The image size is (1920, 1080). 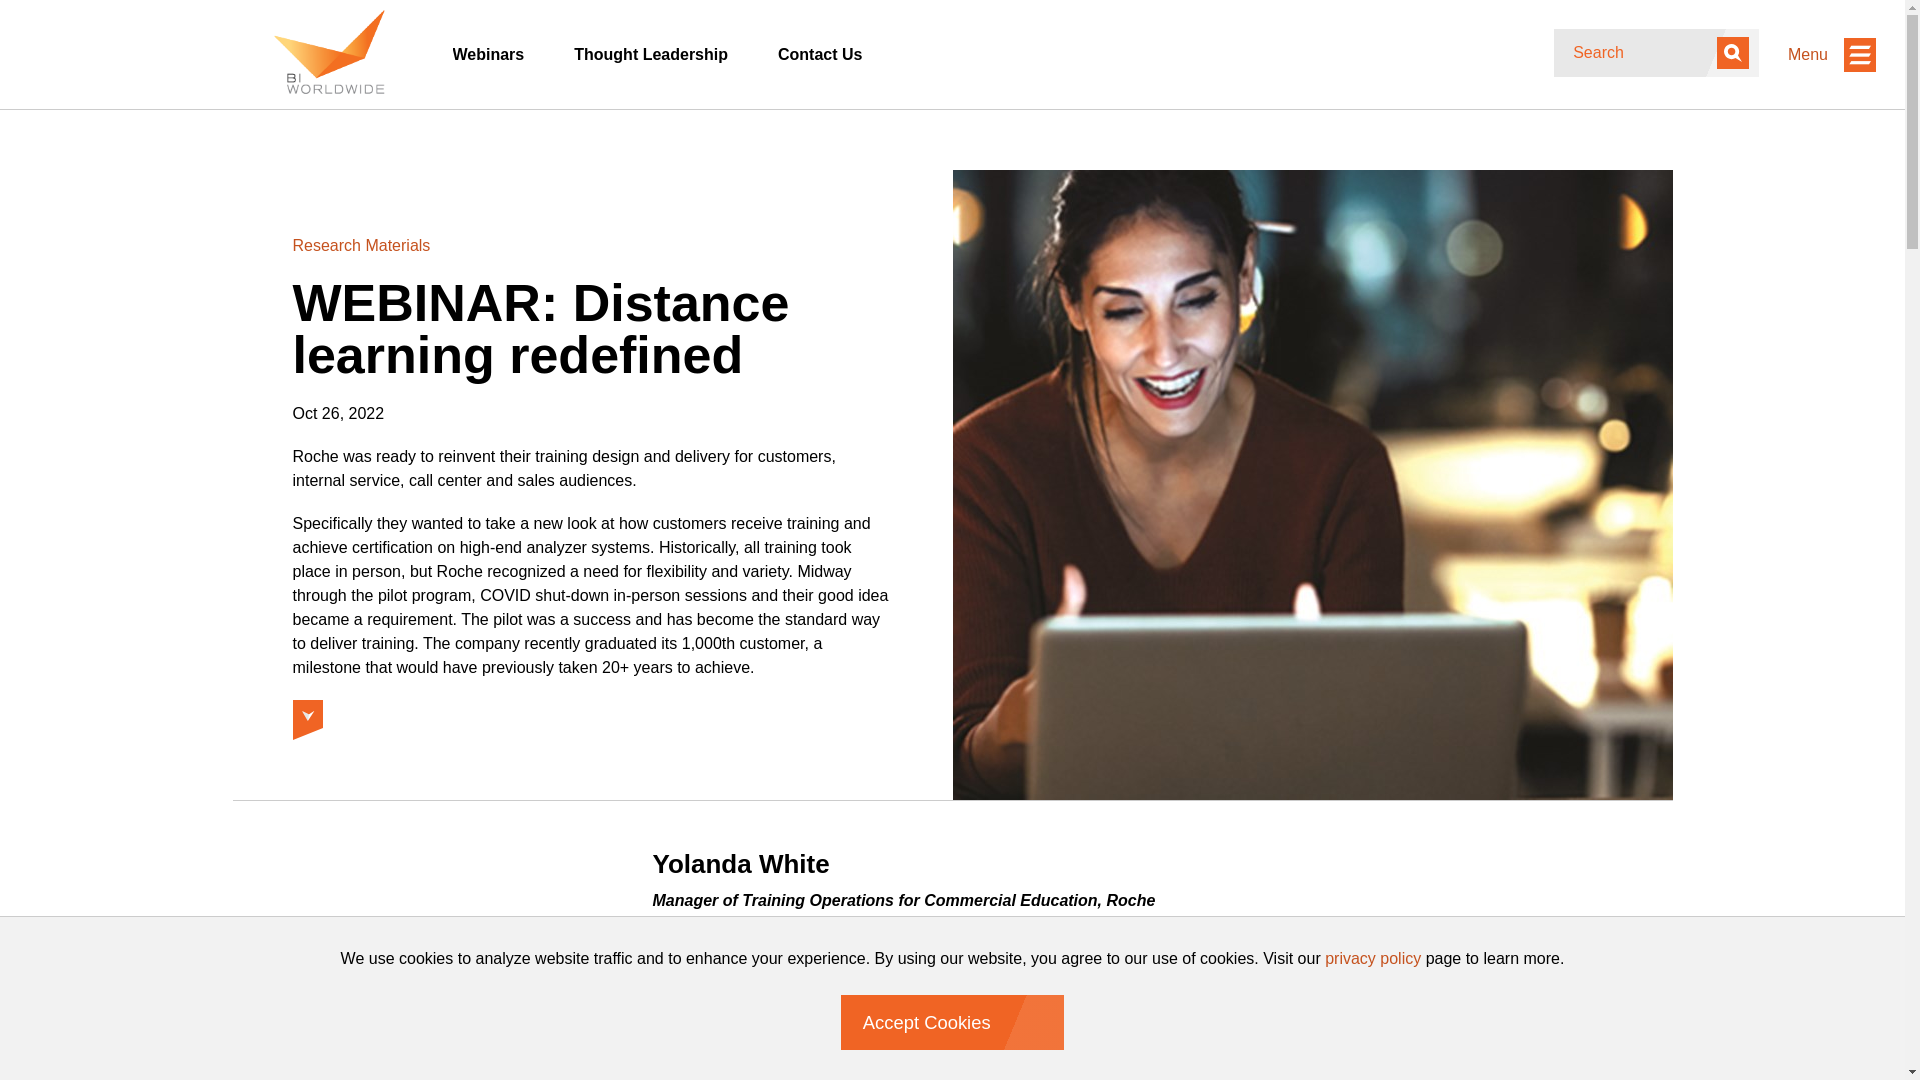 What do you see at coordinates (306, 713) in the screenshot?
I see `Scroll Down` at bounding box center [306, 713].